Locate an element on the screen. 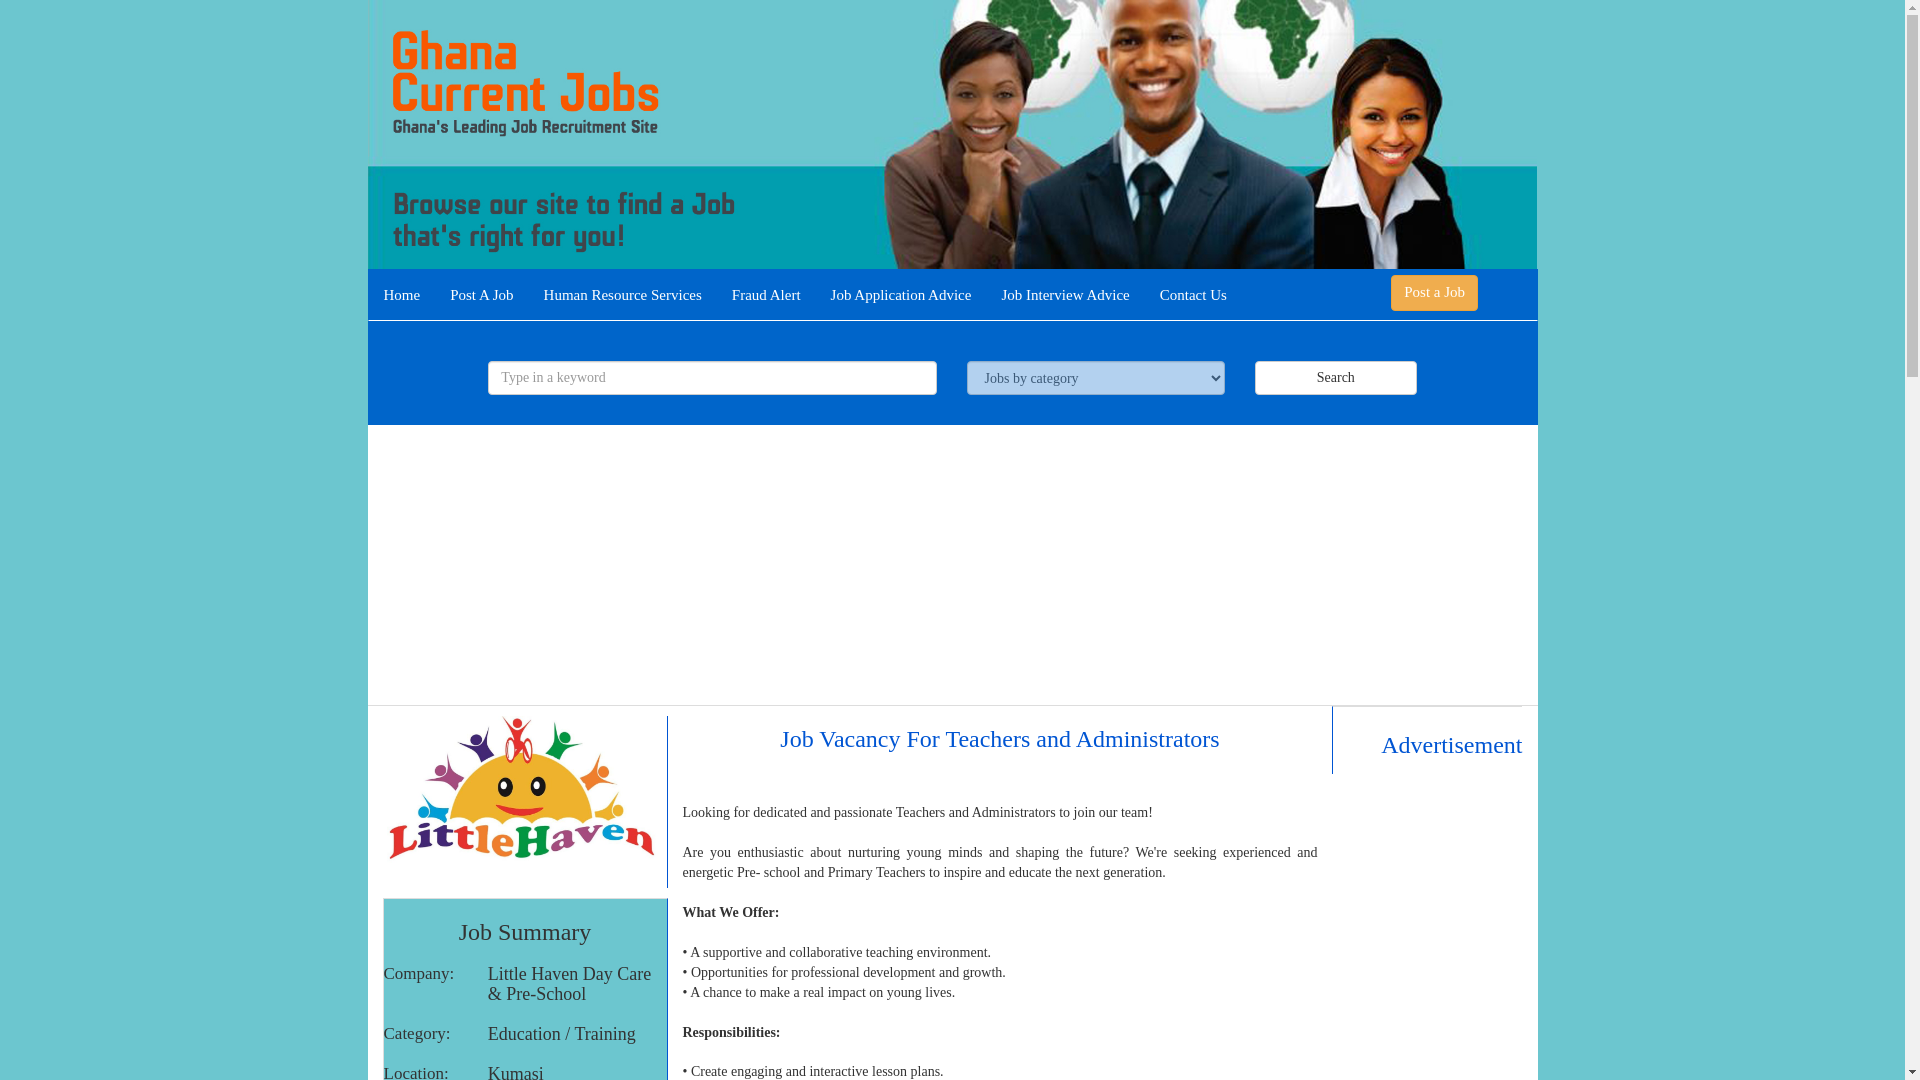 The image size is (1920, 1080). Advertisement is located at coordinates (1427, 927).